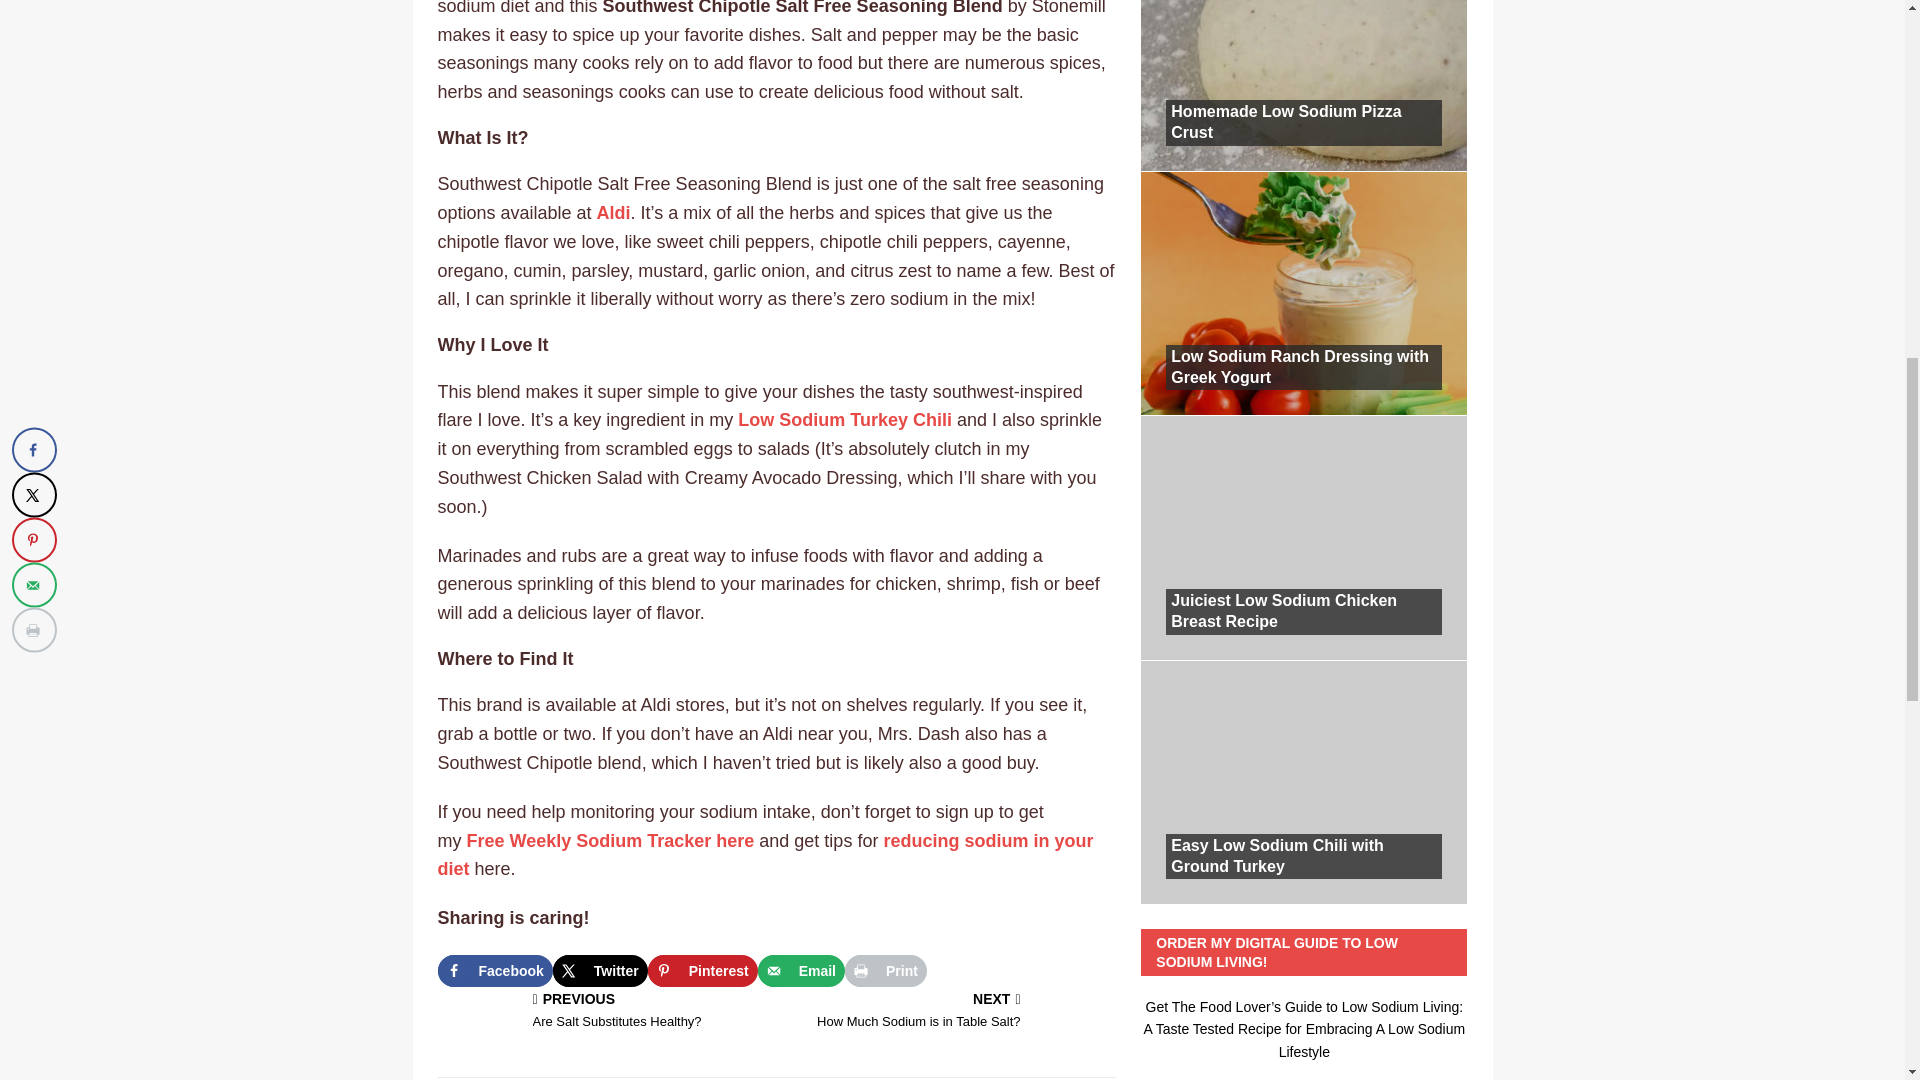  Describe the element at coordinates (766, 855) in the screenshot. I see `Share on Facebook` at that location.